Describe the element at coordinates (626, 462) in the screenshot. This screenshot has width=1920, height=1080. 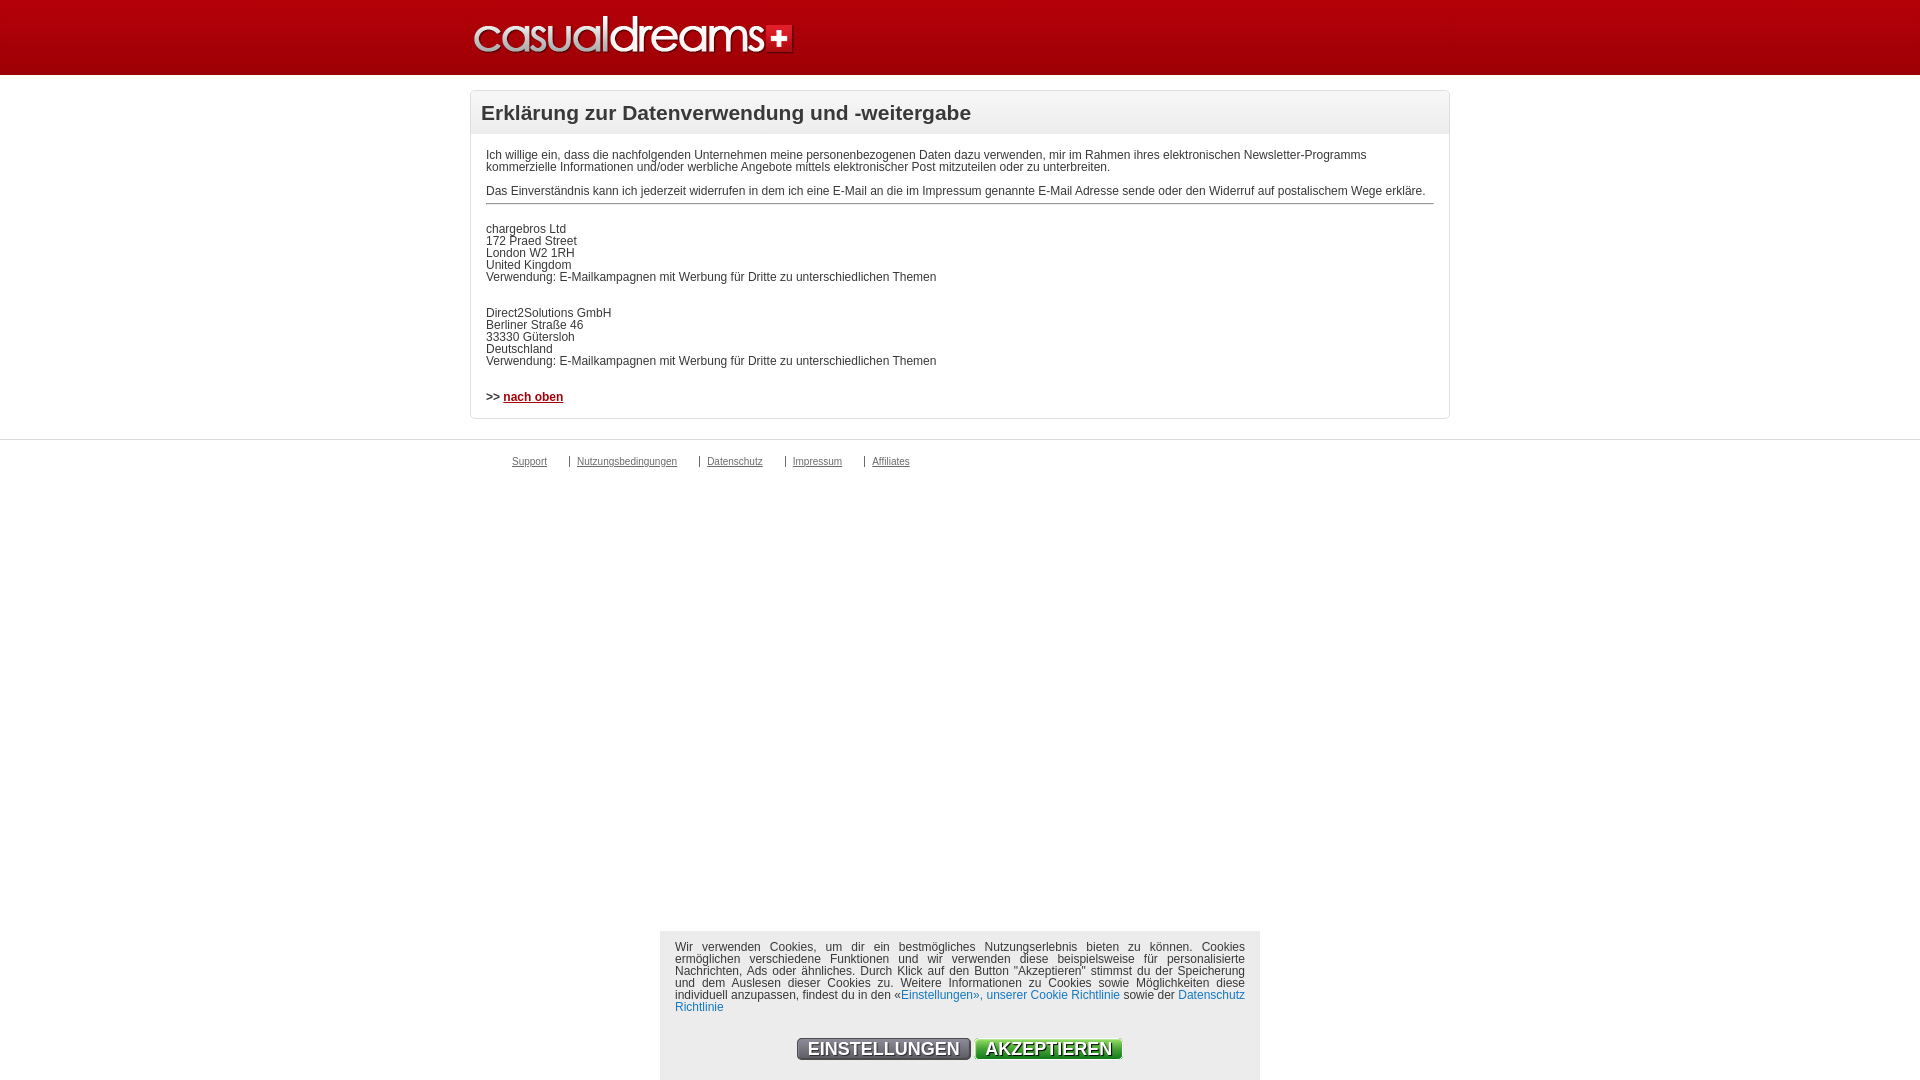
I see `Nutzungsbedingungen` at that location.